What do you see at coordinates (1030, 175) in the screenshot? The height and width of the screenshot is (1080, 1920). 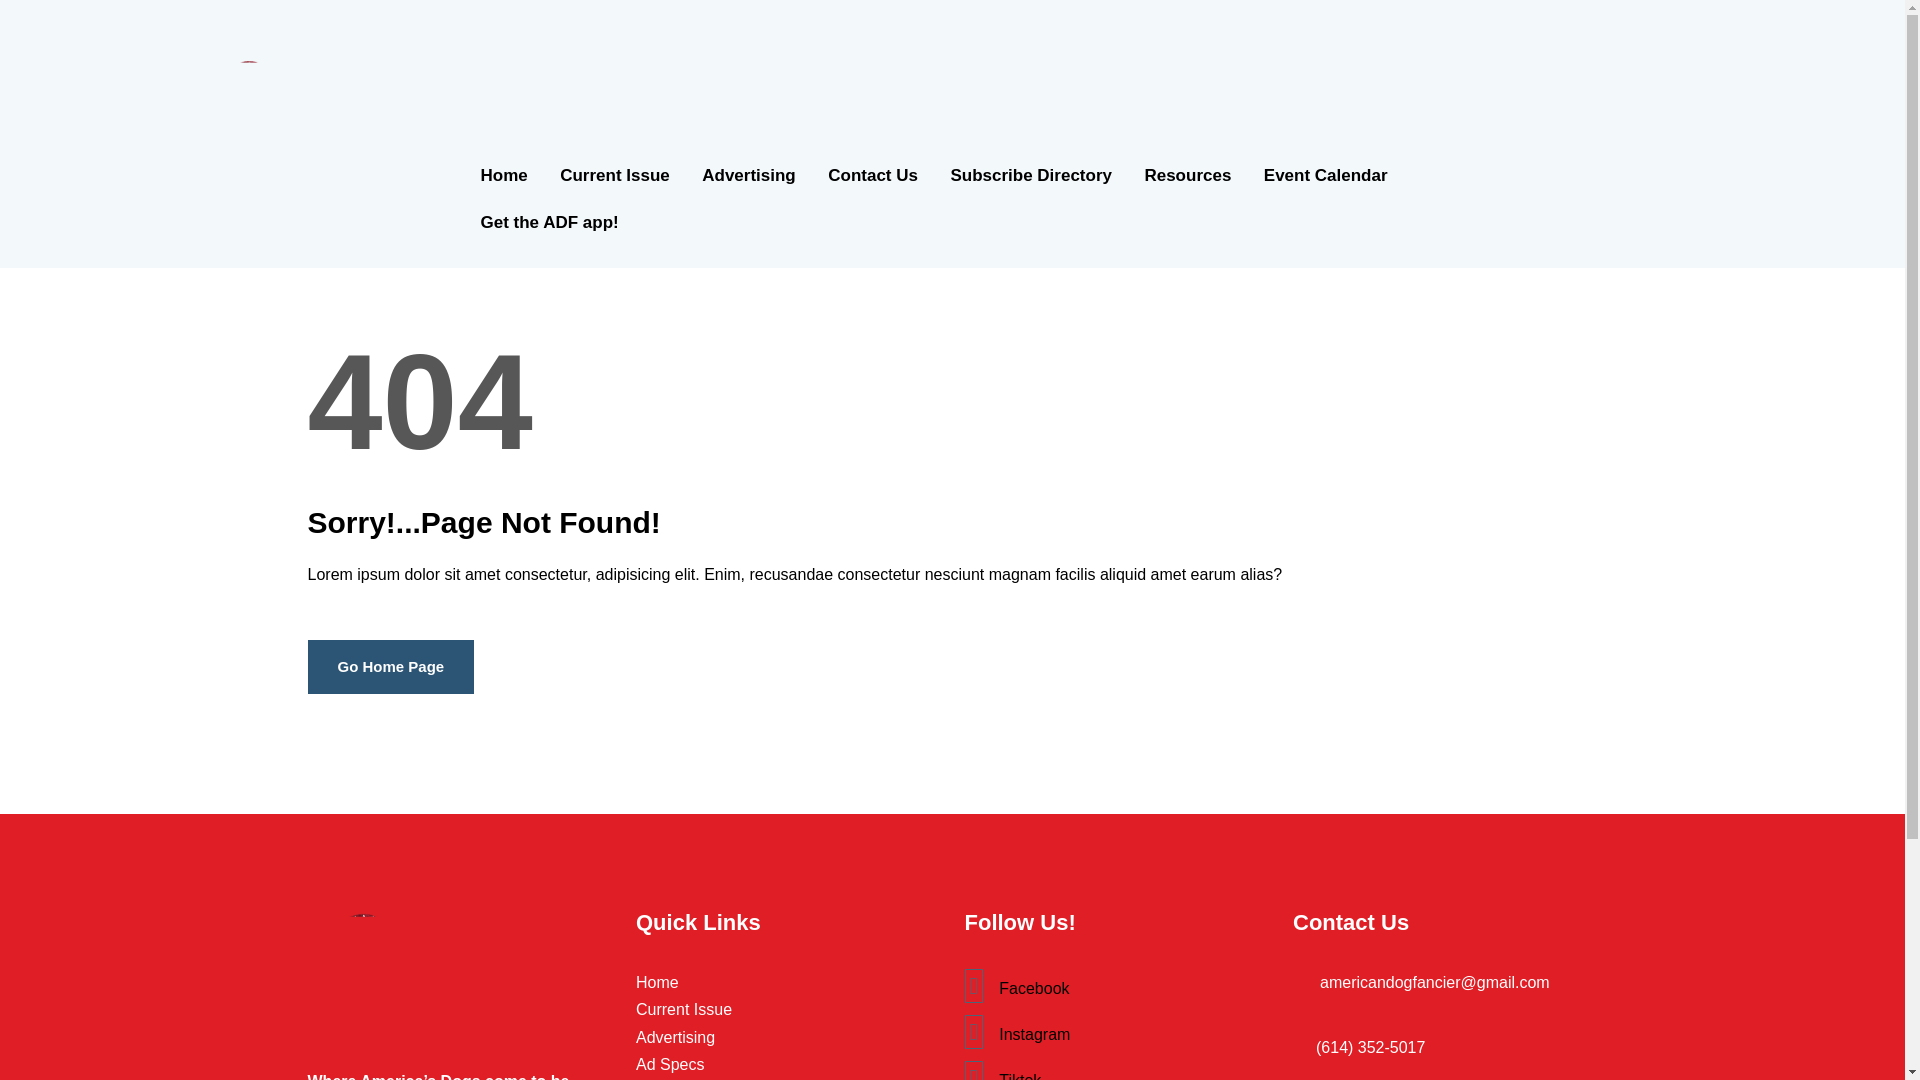 I see `Subscribe Directory` at bounding box center [1030, 175].